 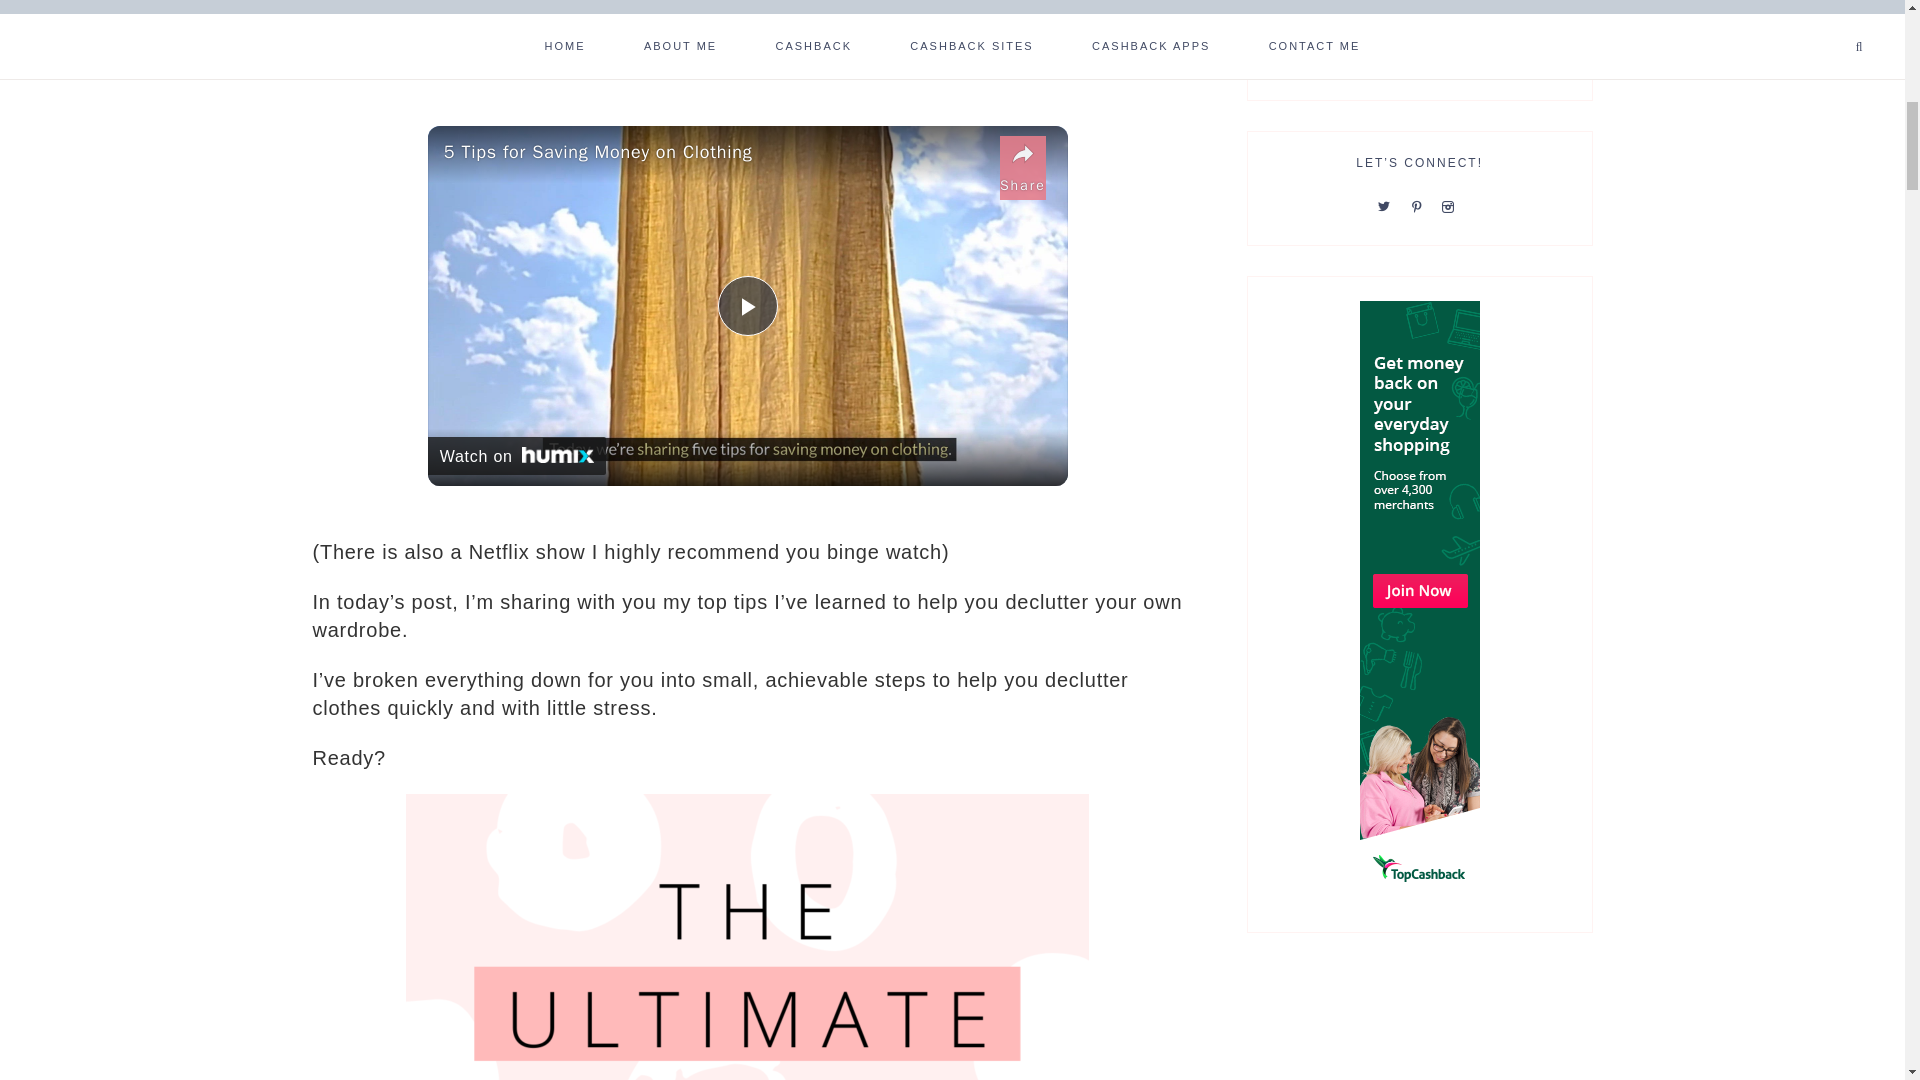 I want to click on Play Video, so click(x=748, y=306).